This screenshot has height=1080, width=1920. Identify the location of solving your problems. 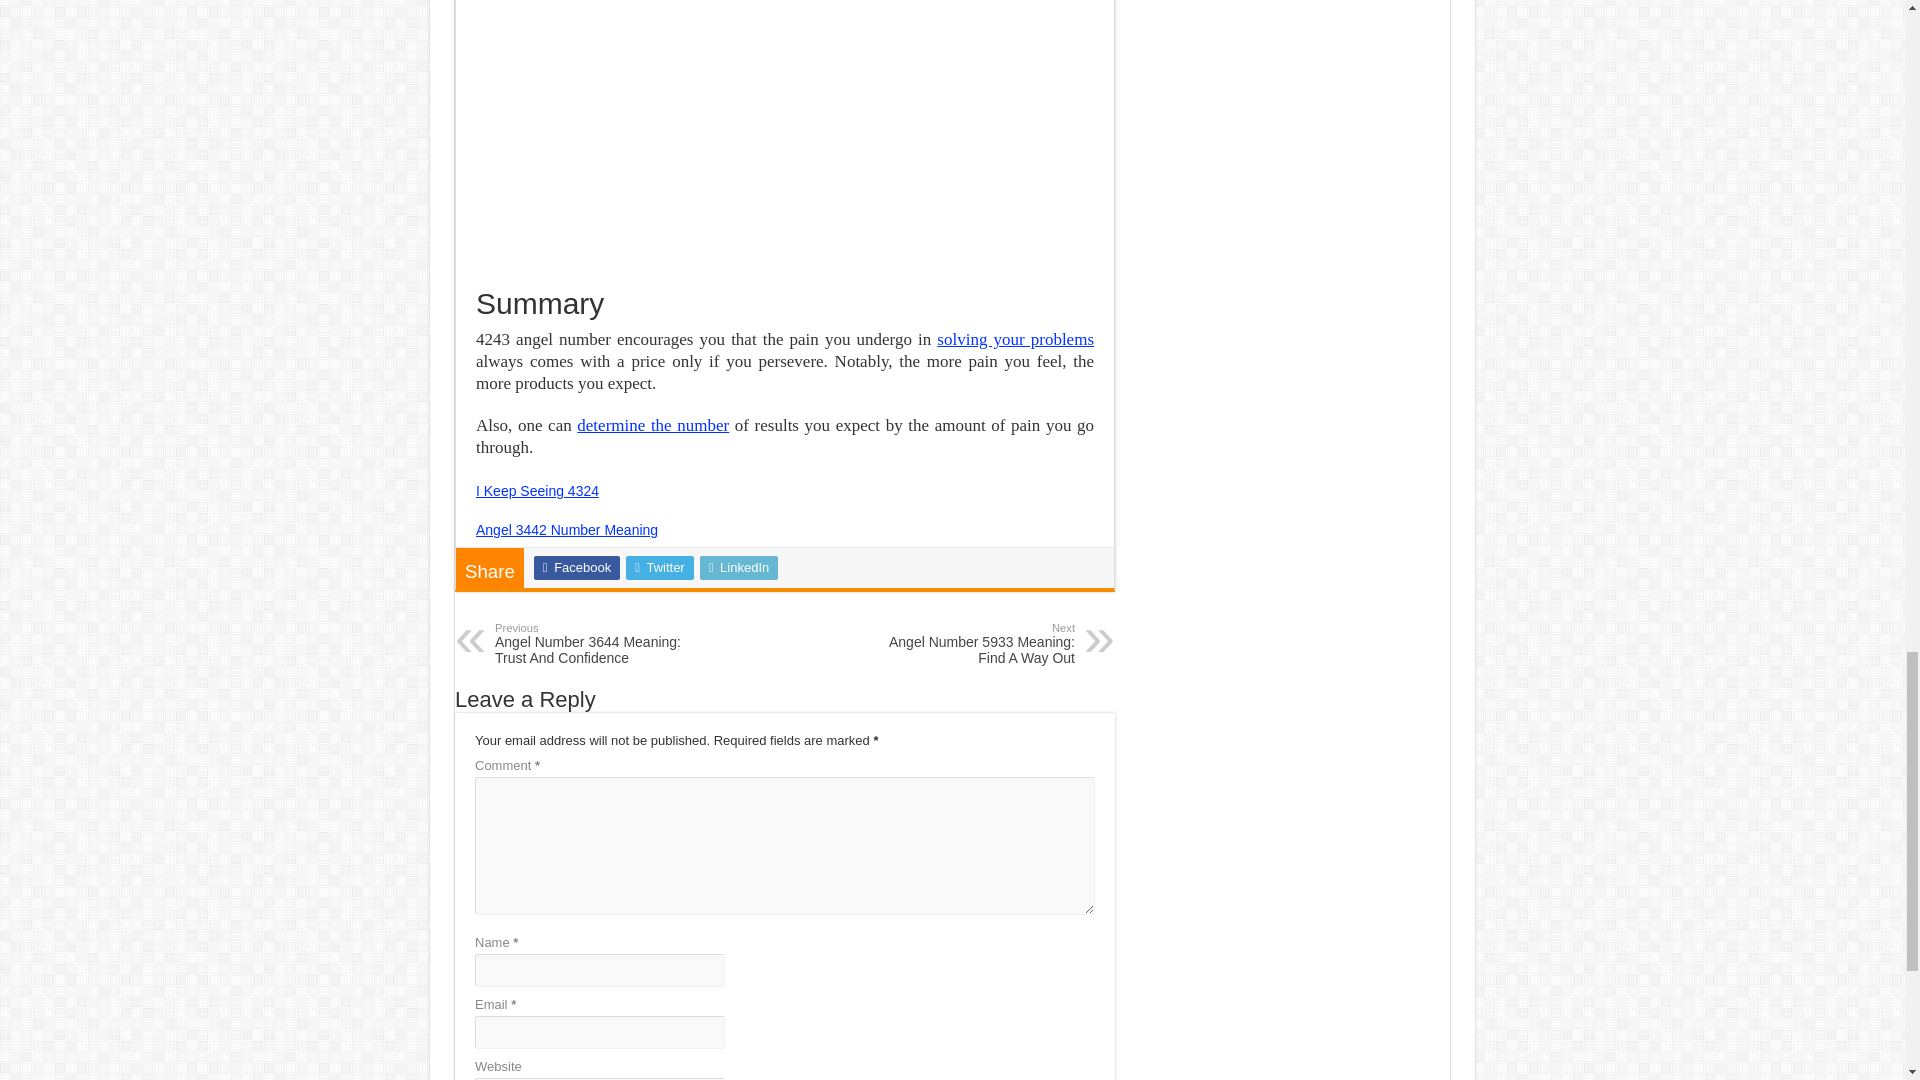
(1015, 339).